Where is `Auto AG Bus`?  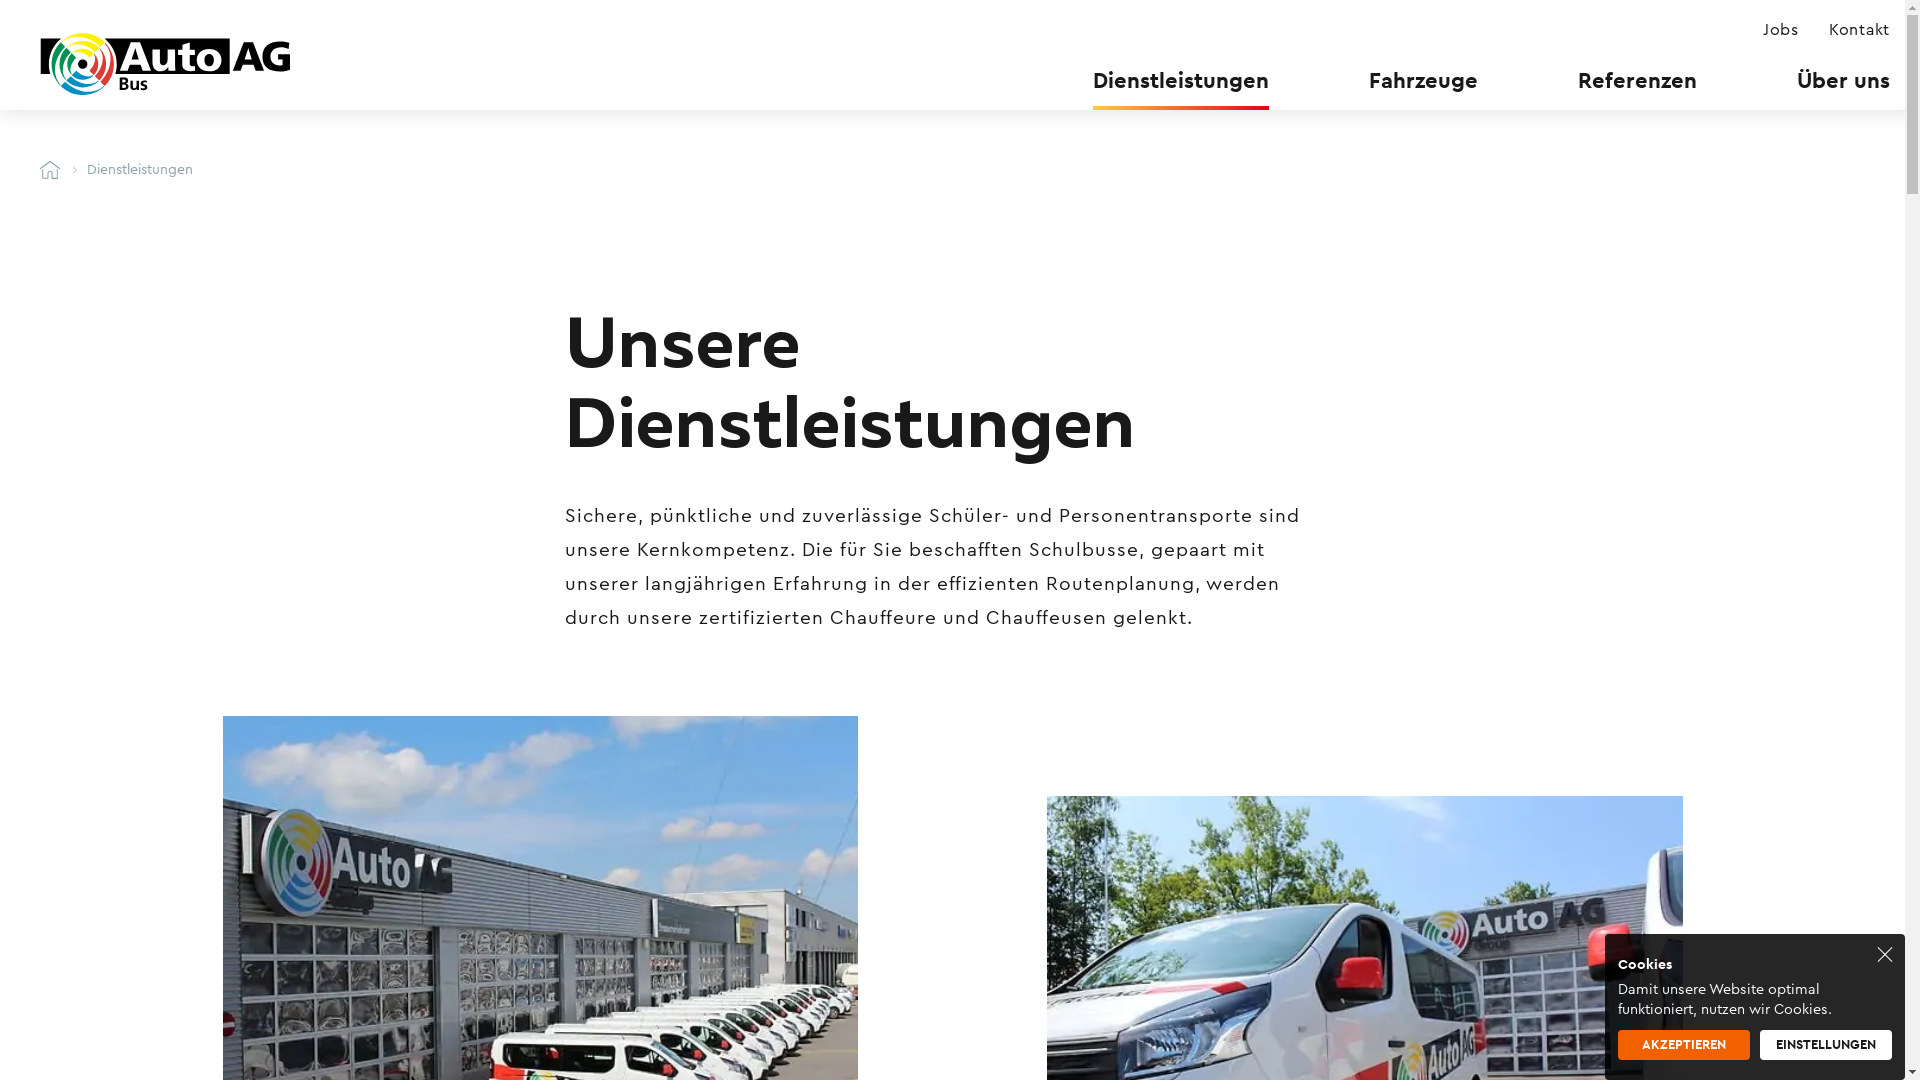 Auto AG Bus is located at coordinates (50, 170).